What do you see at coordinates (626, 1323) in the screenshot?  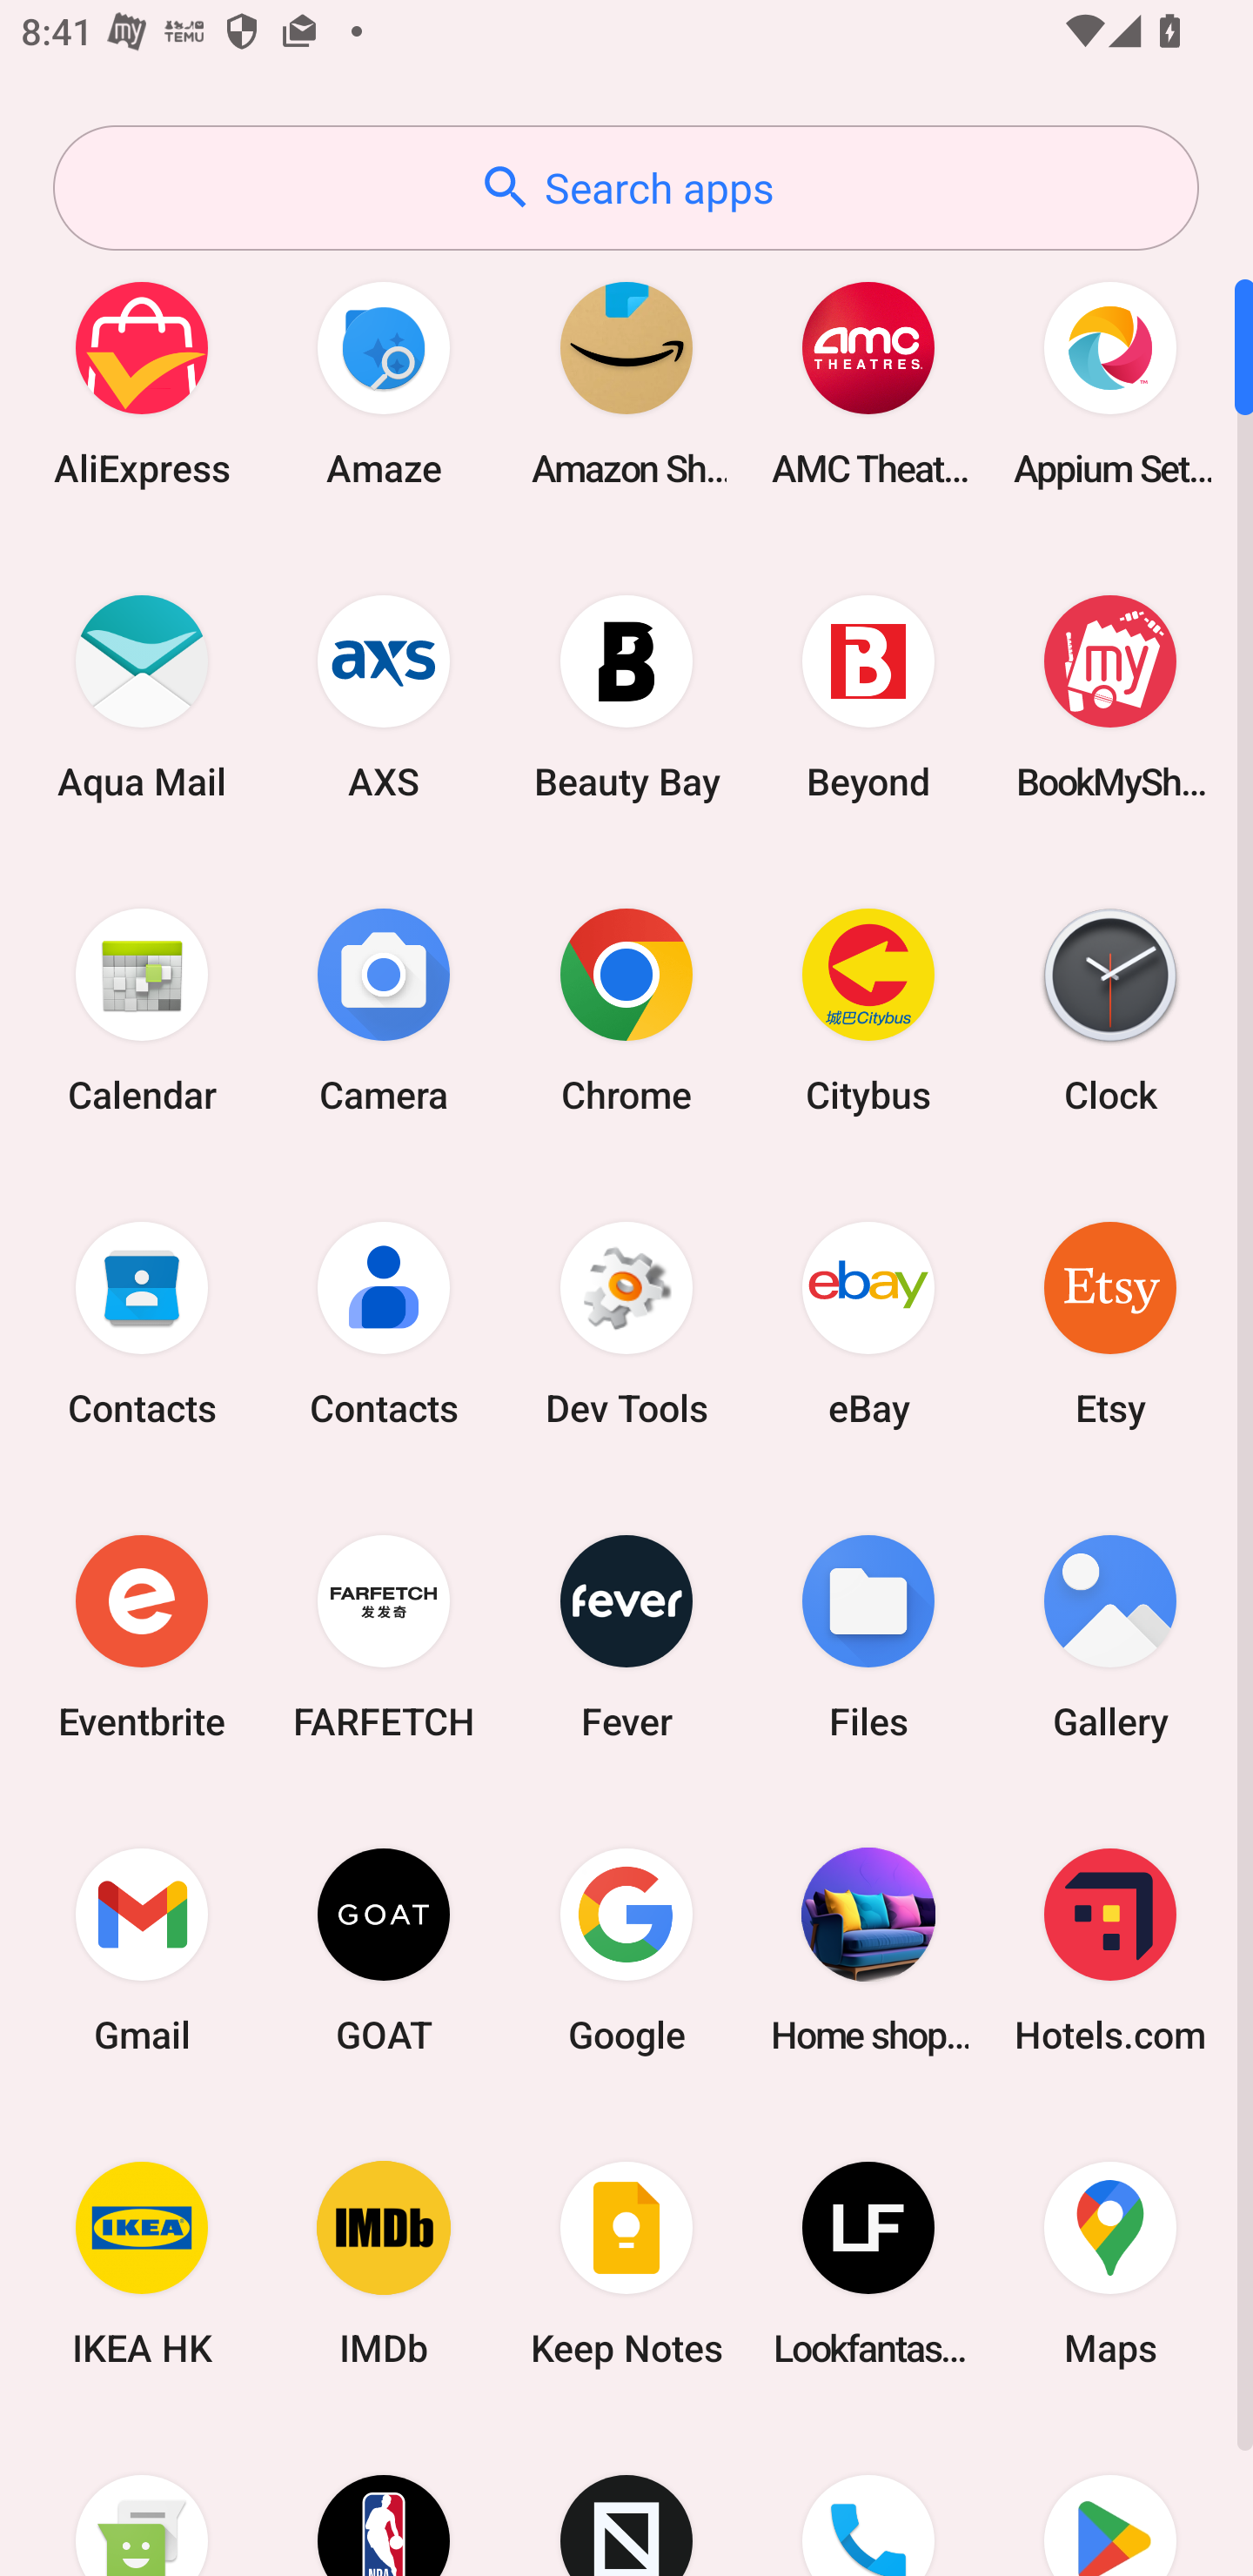 I see `Dev Tools` at bounding box center [626, 1323].